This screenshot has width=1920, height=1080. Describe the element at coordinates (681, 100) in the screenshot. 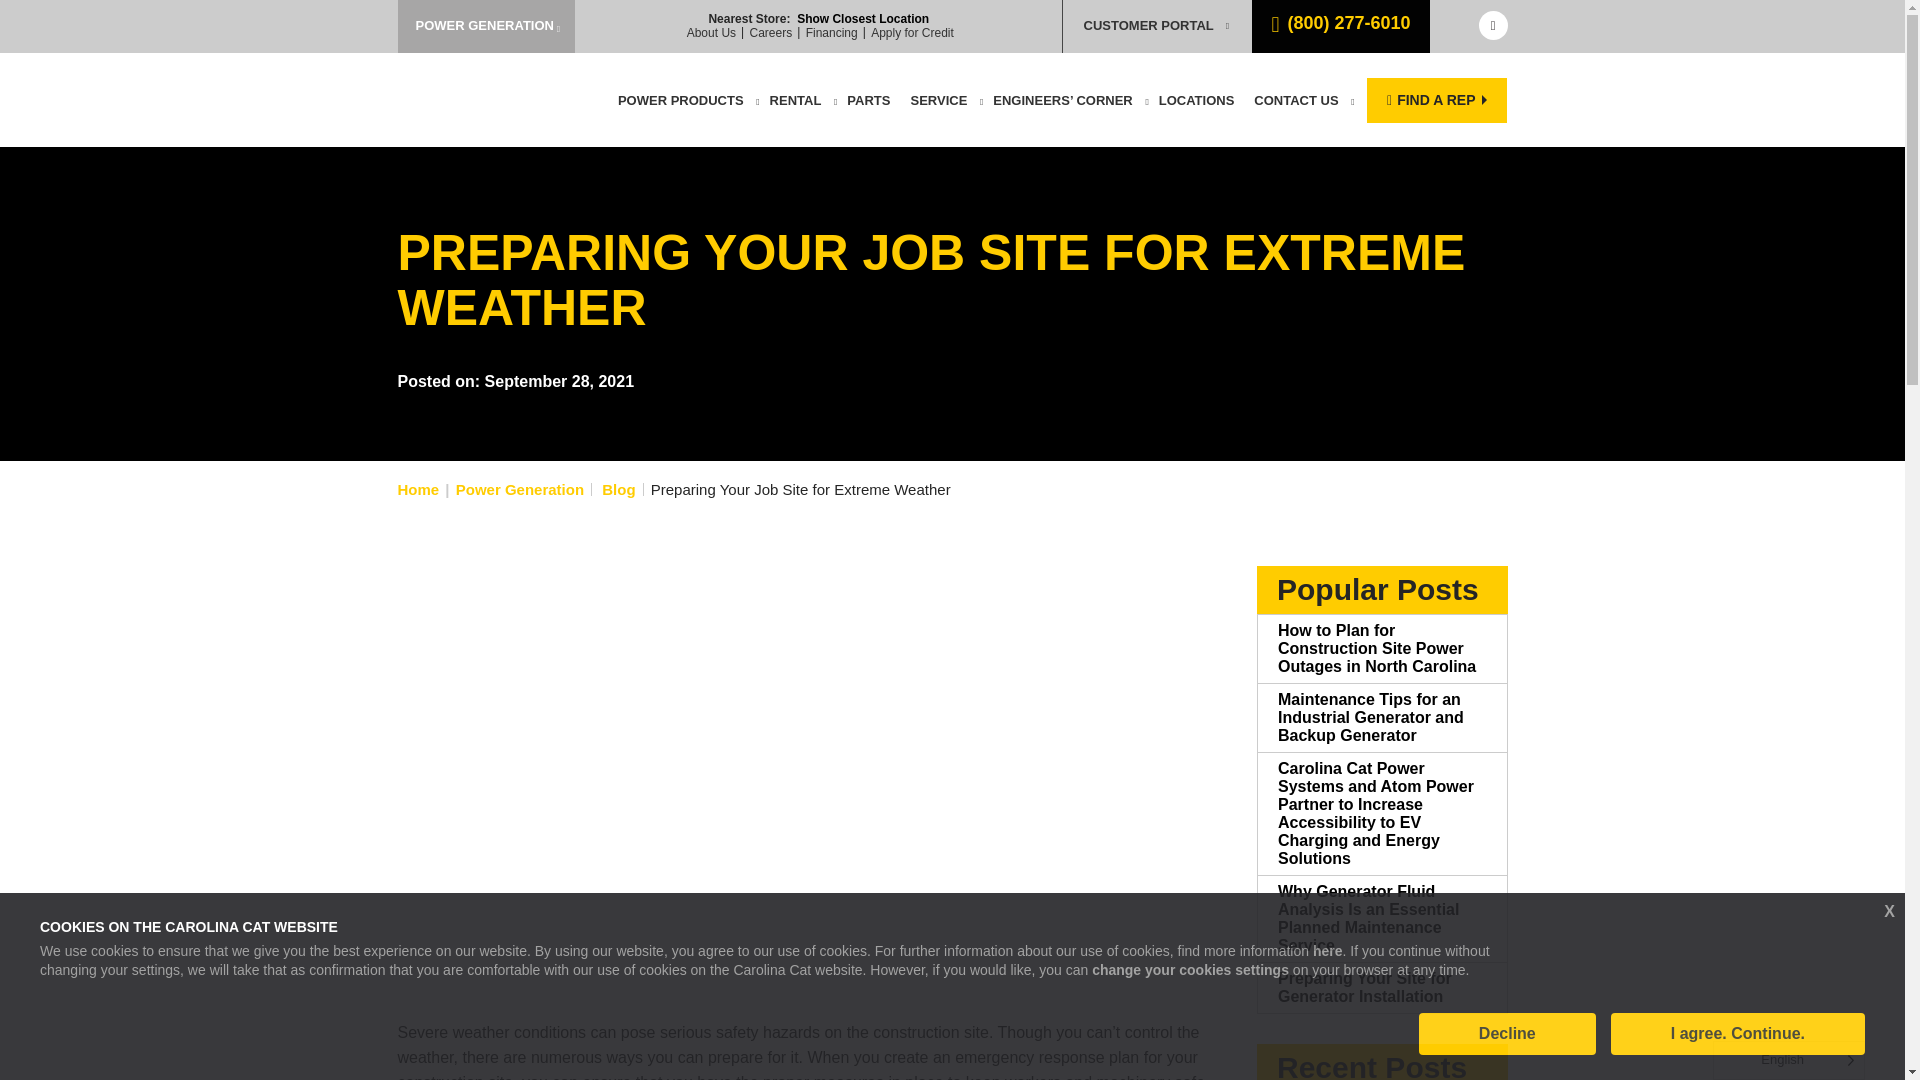

I see `POWER PRODUCTS` at that location.